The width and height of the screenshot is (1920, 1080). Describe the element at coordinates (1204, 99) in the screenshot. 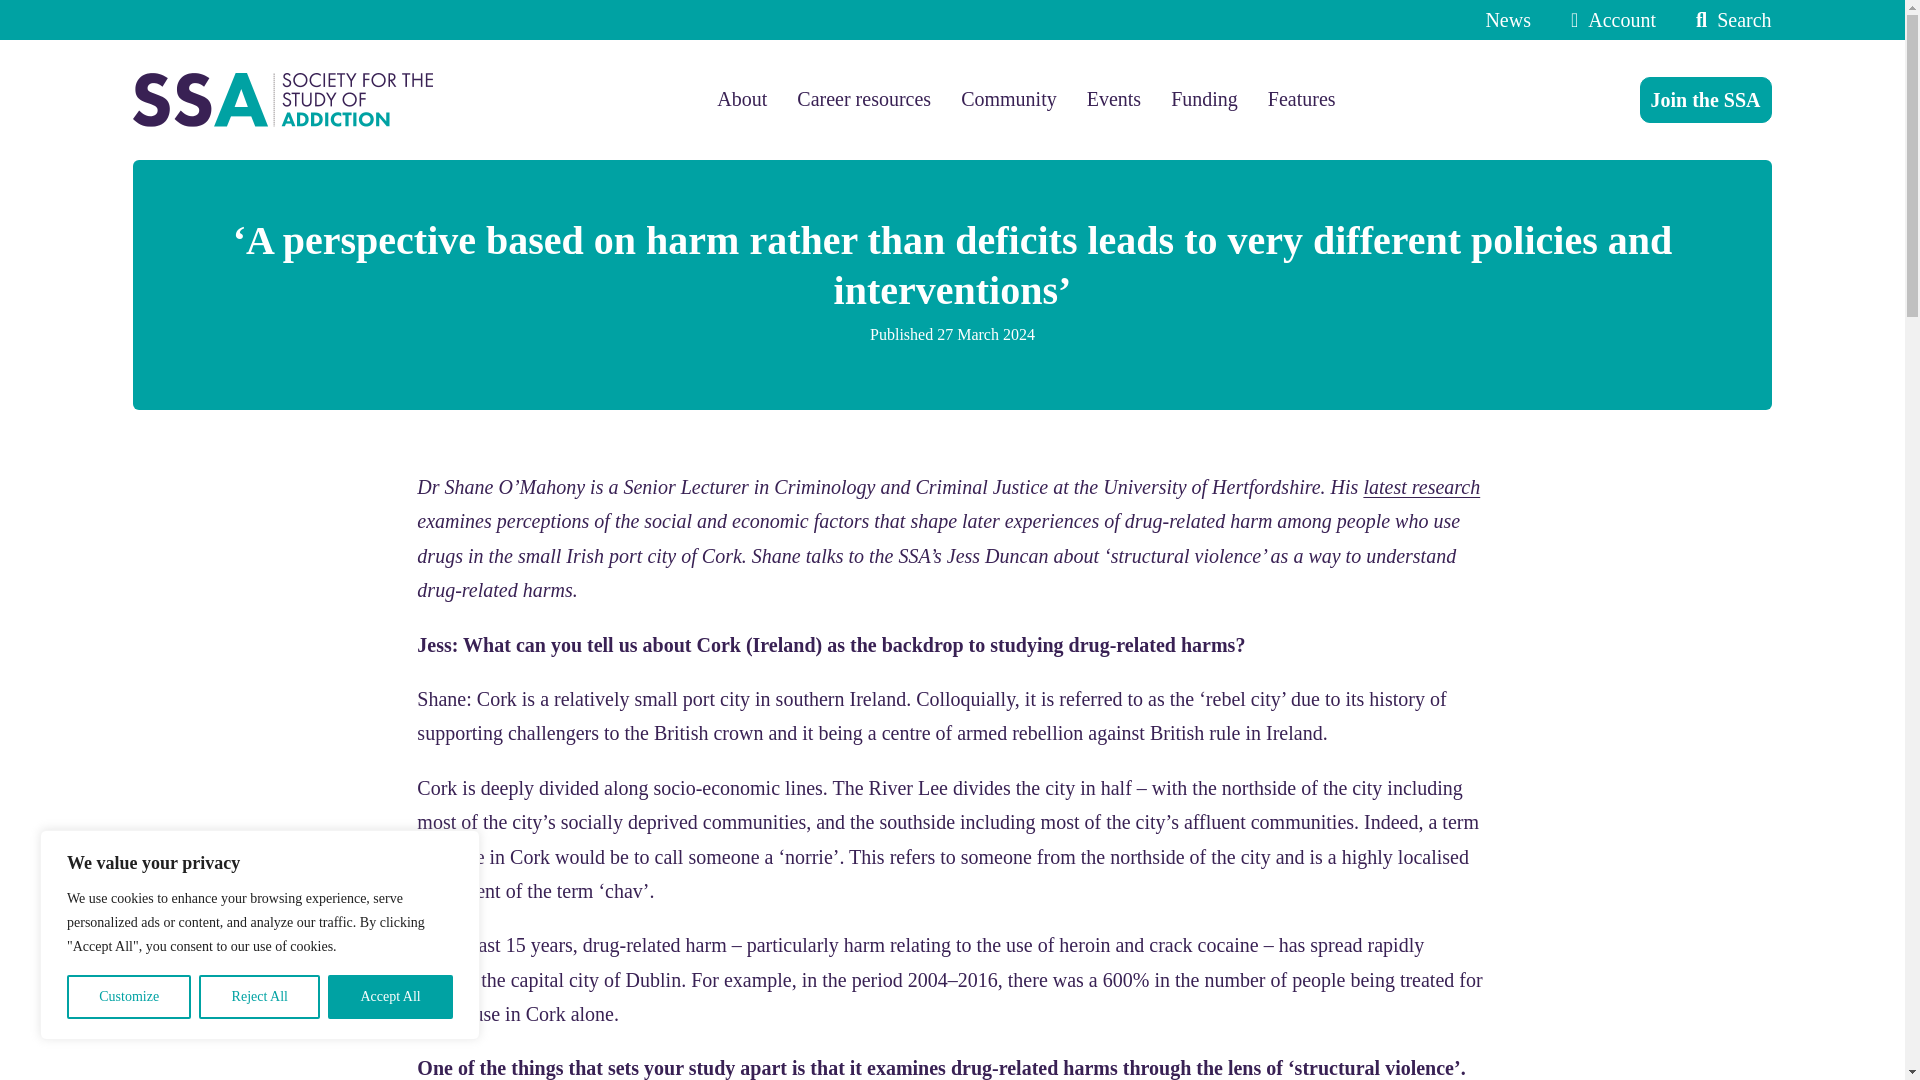

I see `Funding` at that location.